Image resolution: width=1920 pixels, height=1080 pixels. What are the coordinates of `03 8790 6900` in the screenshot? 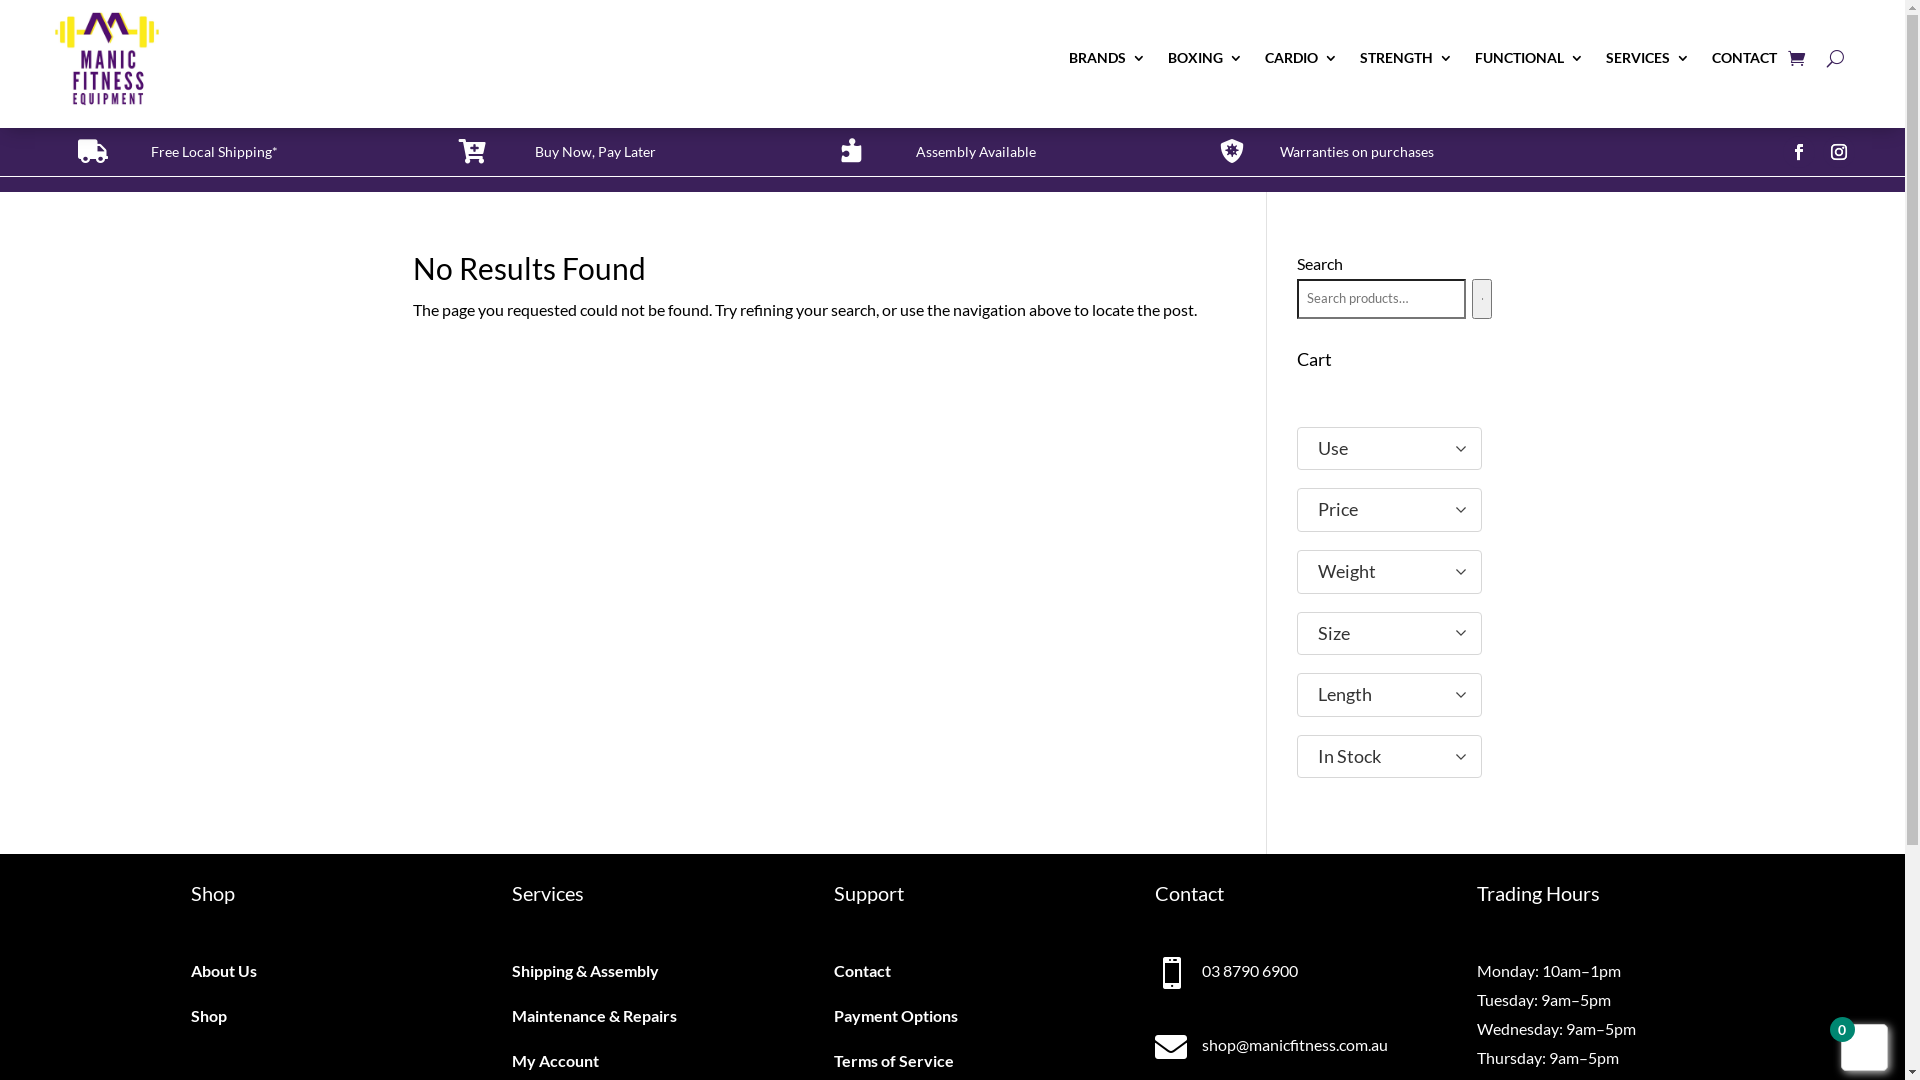 It's located at (1250, 970).